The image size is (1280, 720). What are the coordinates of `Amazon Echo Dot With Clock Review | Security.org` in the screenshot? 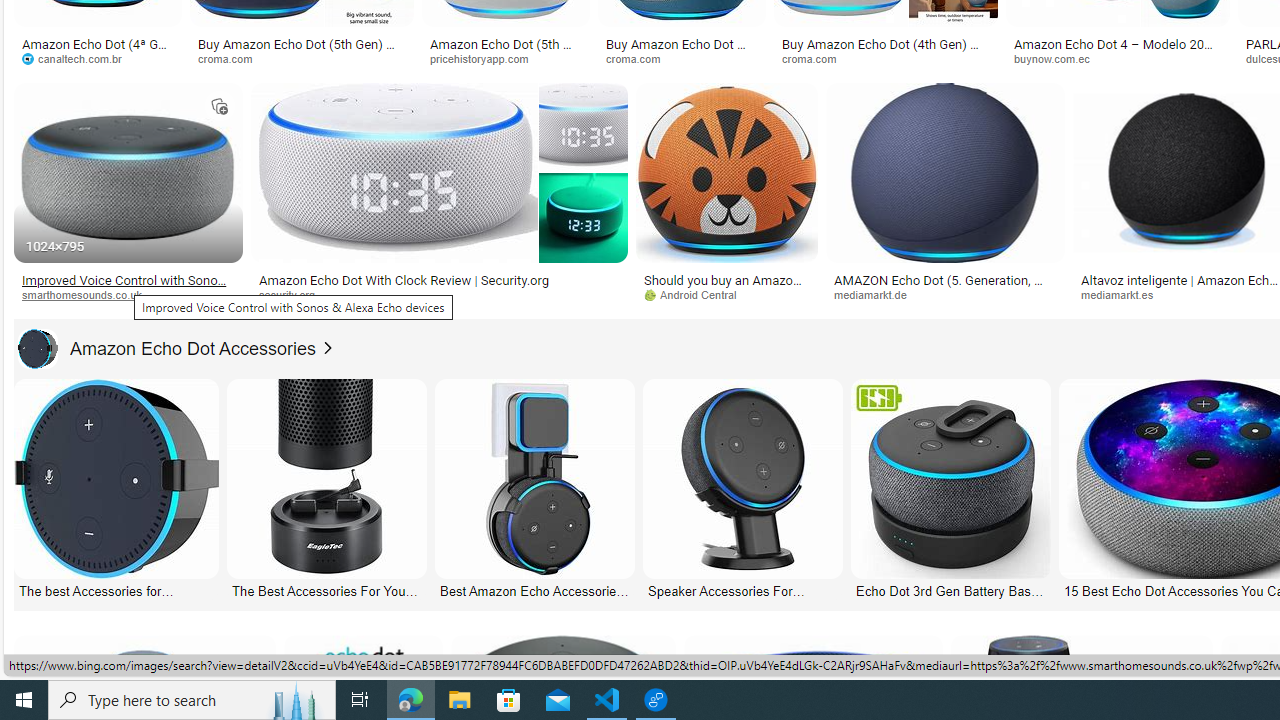 It's located at (404, 279).